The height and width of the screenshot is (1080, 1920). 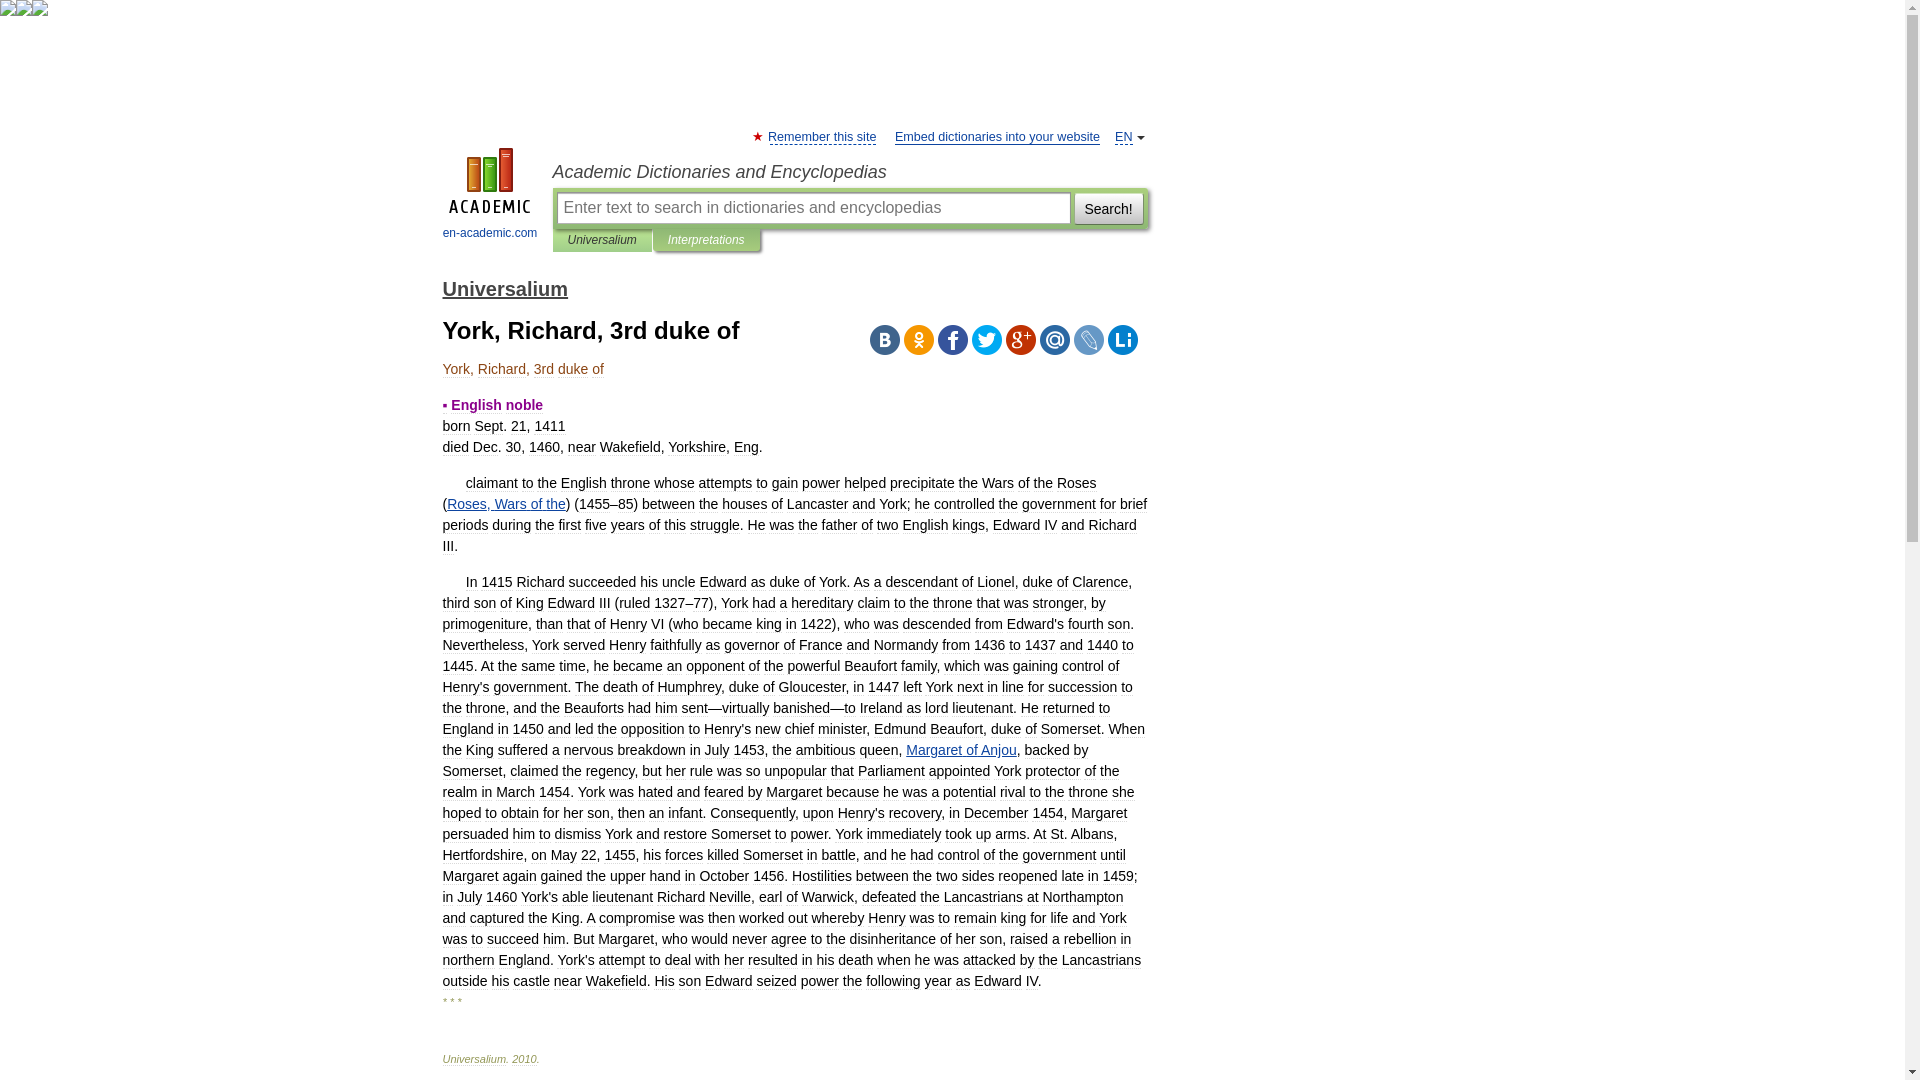 What do you see at coordinates (706, 240) in the screenshot?
I see `Interpretations` at bounding box center [706, 240].